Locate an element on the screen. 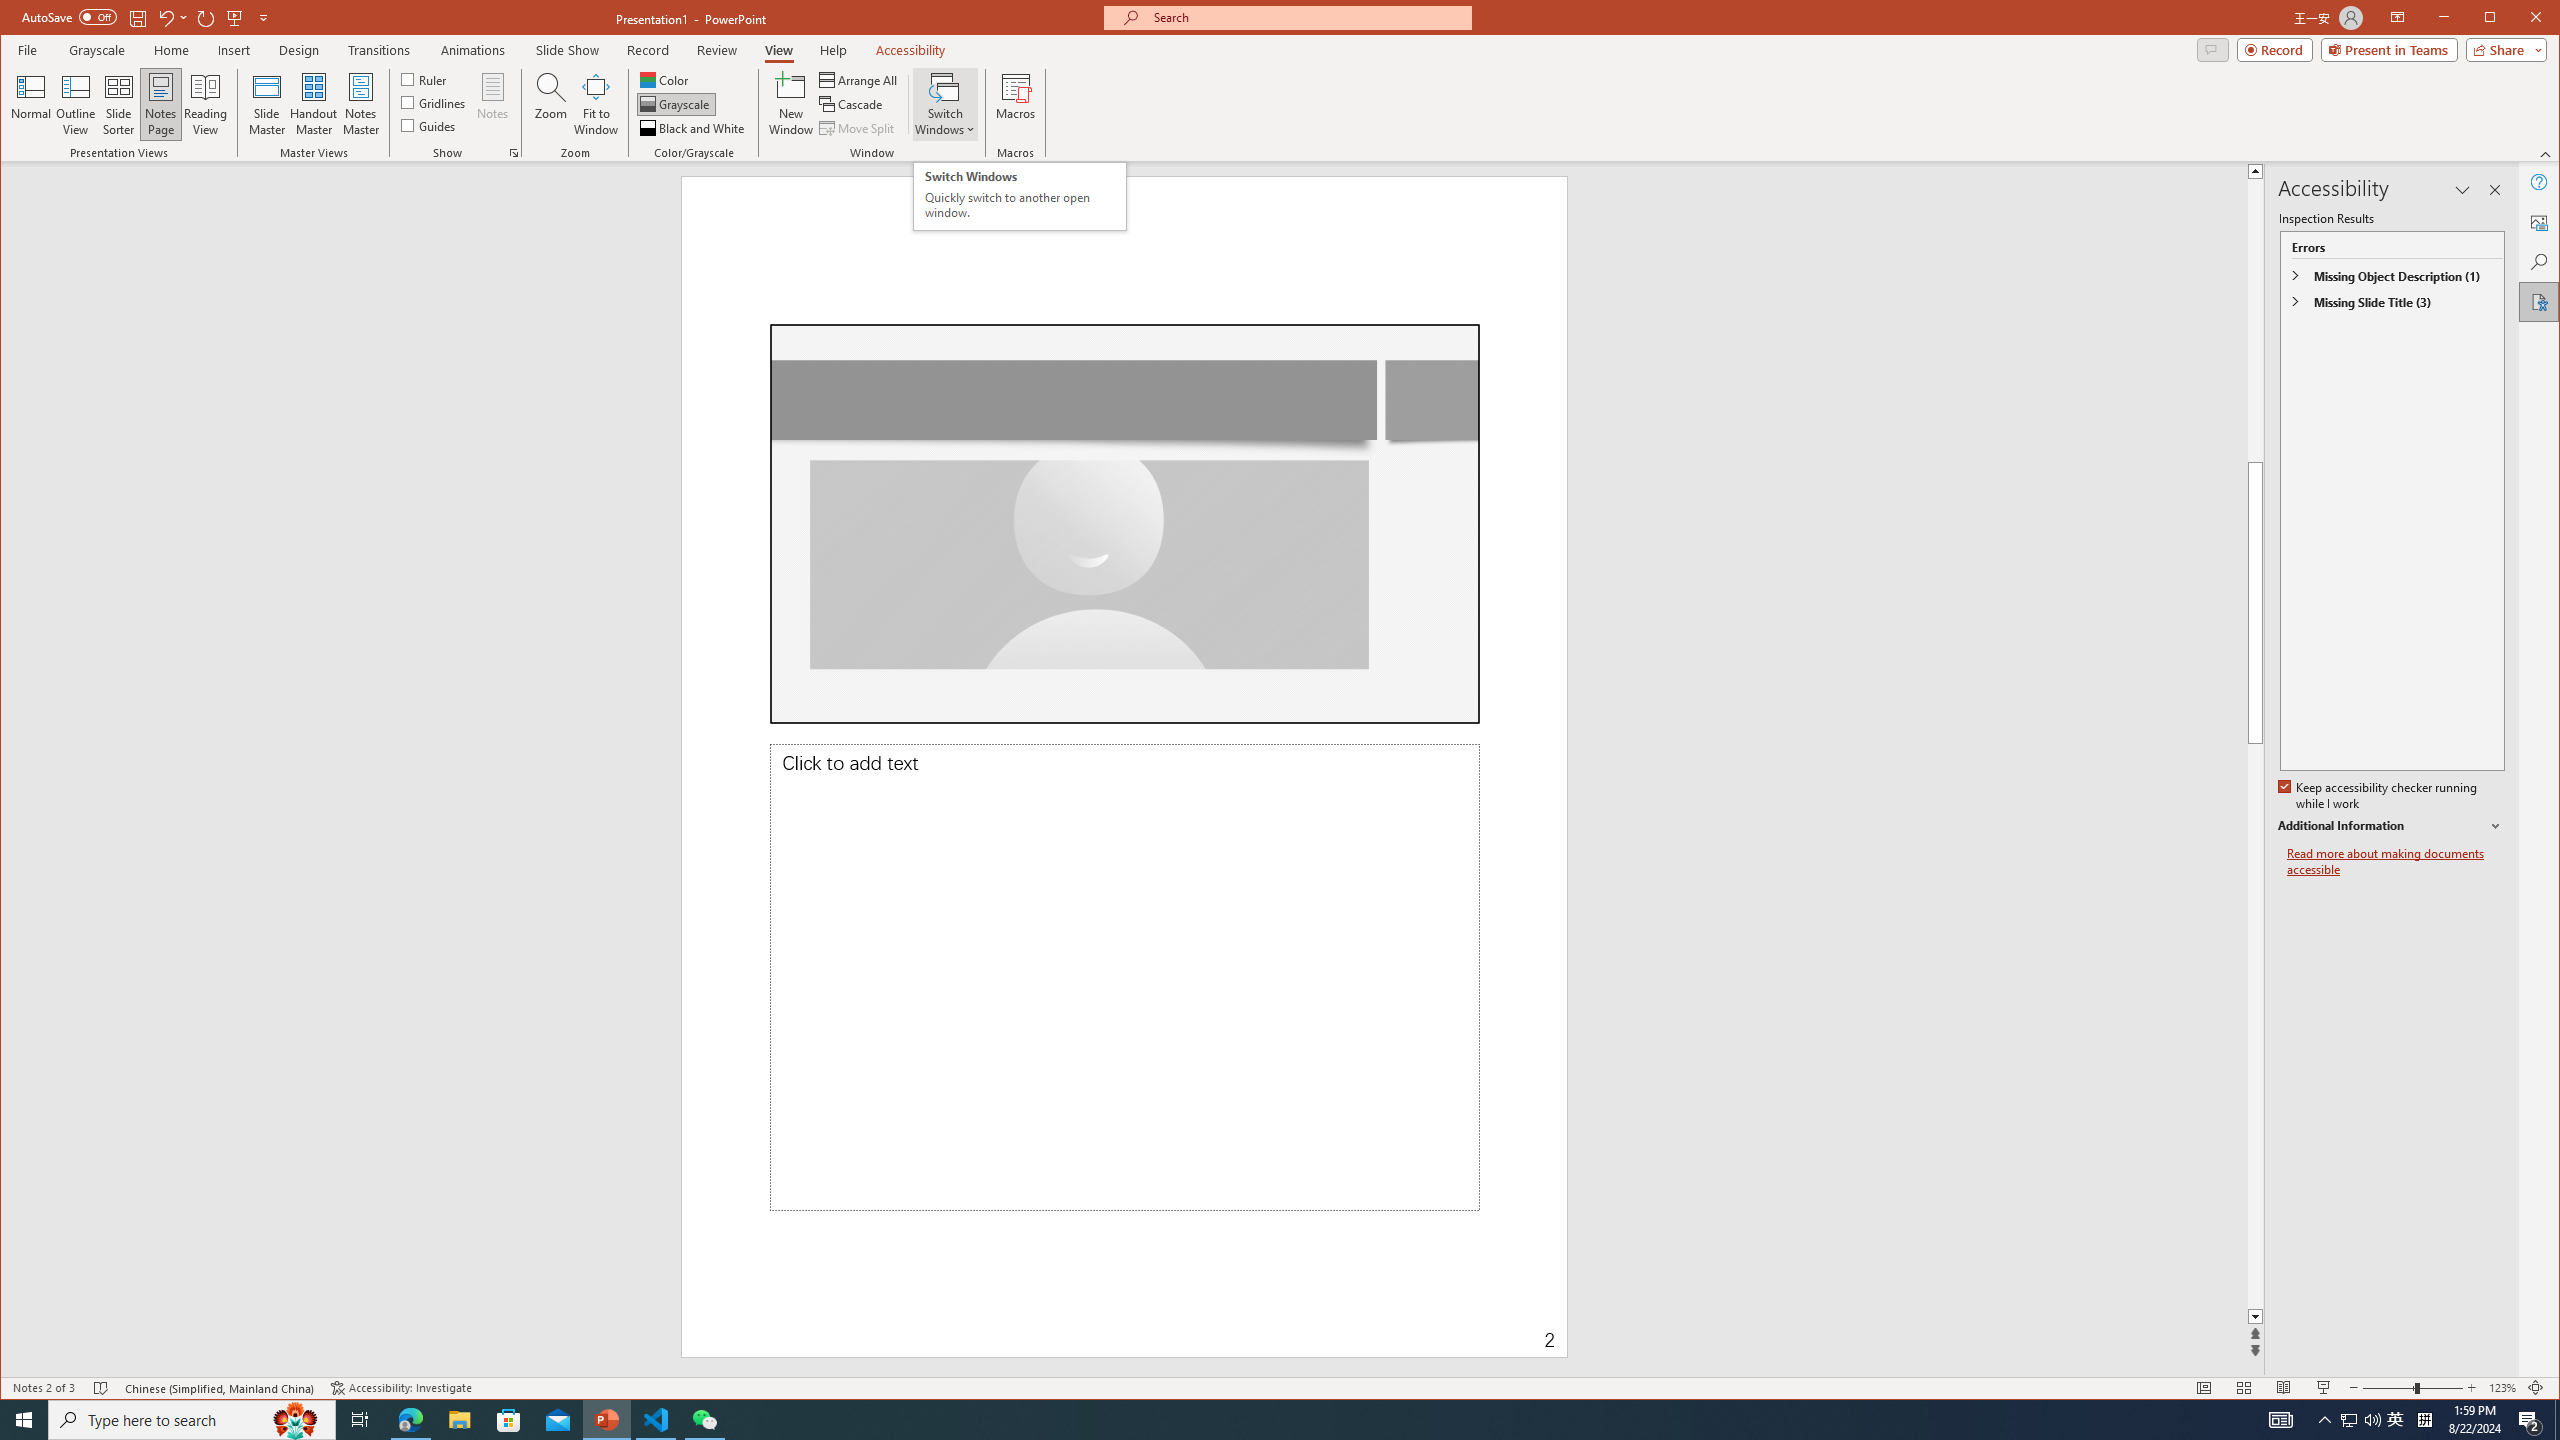 The height and width of the screenshot is (1440, 2560). Zoom... is located at coordinates (550, 104).